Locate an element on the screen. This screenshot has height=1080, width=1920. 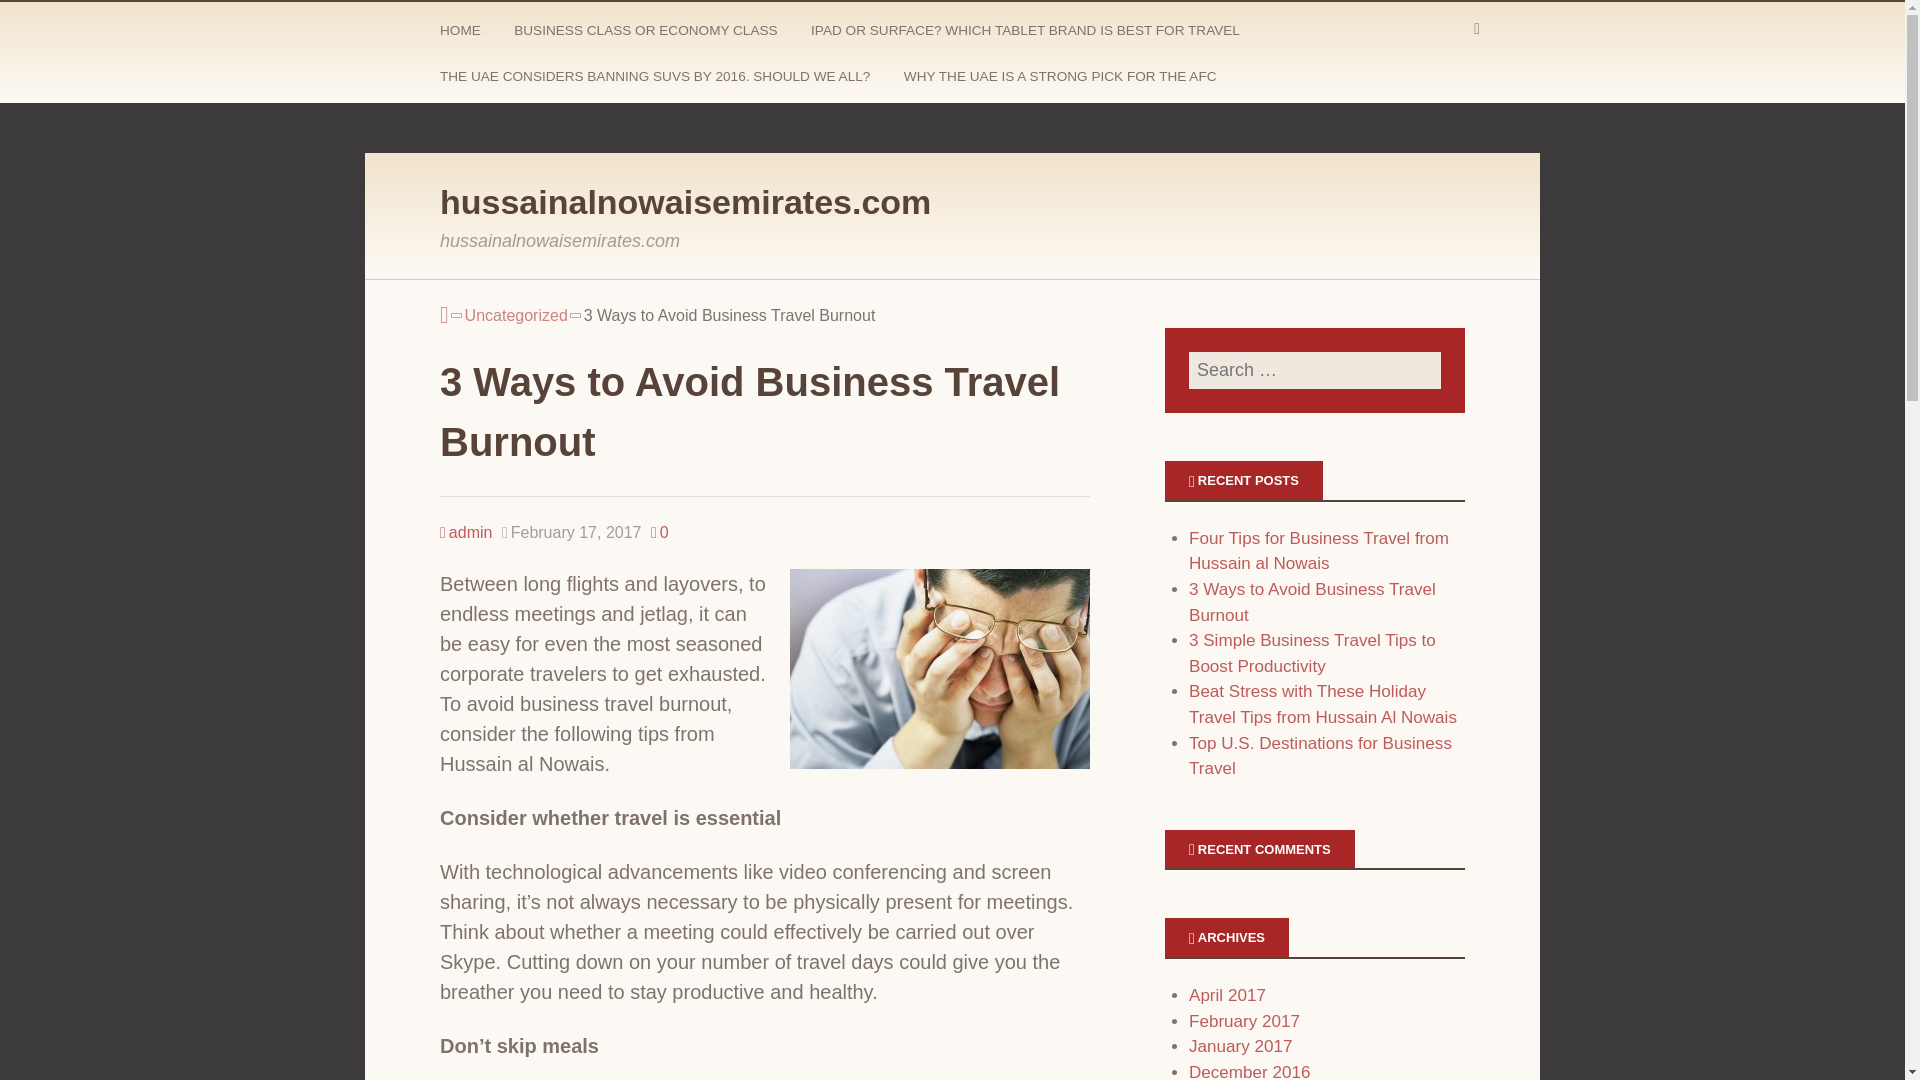
Uncategorized is located at coordinates (516, 316).